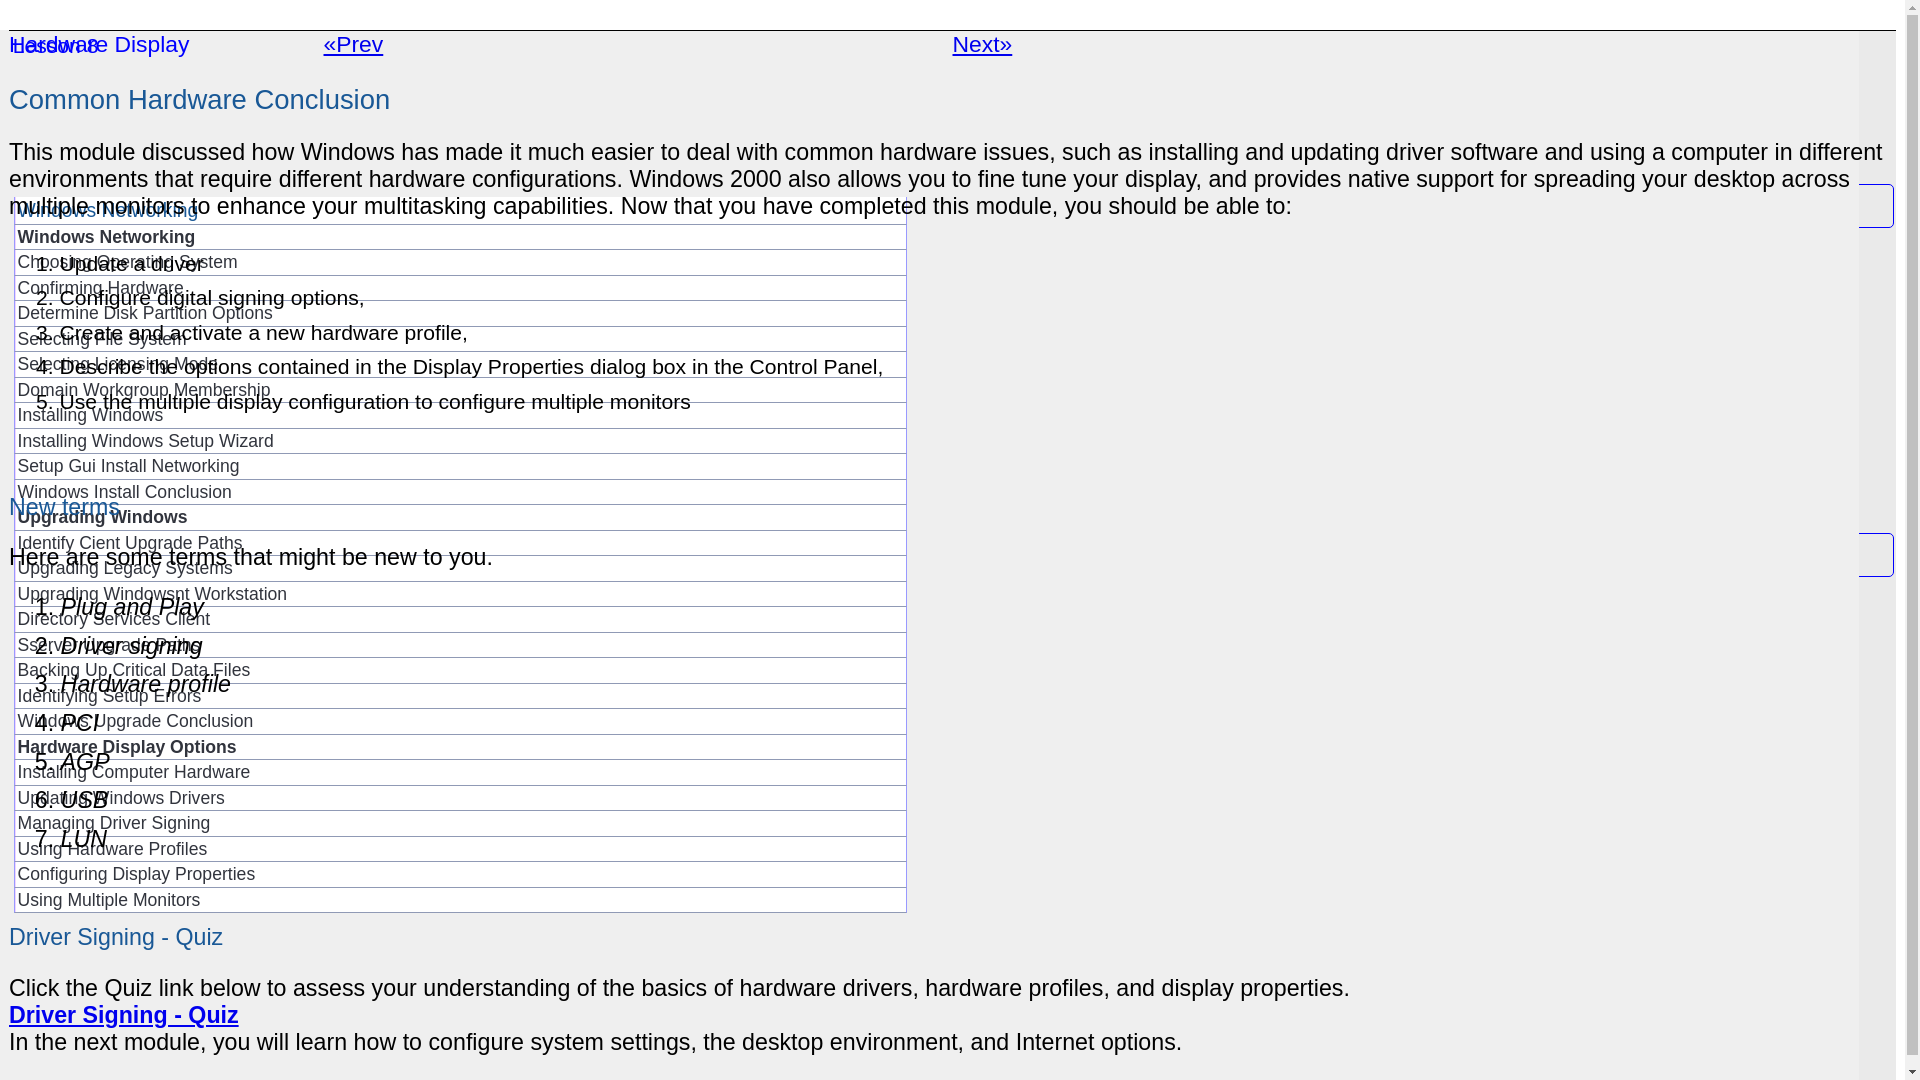 The width and height of the screenshot is (1920, 1080). I want to click on Confirming Hardware, so click(460, 288).